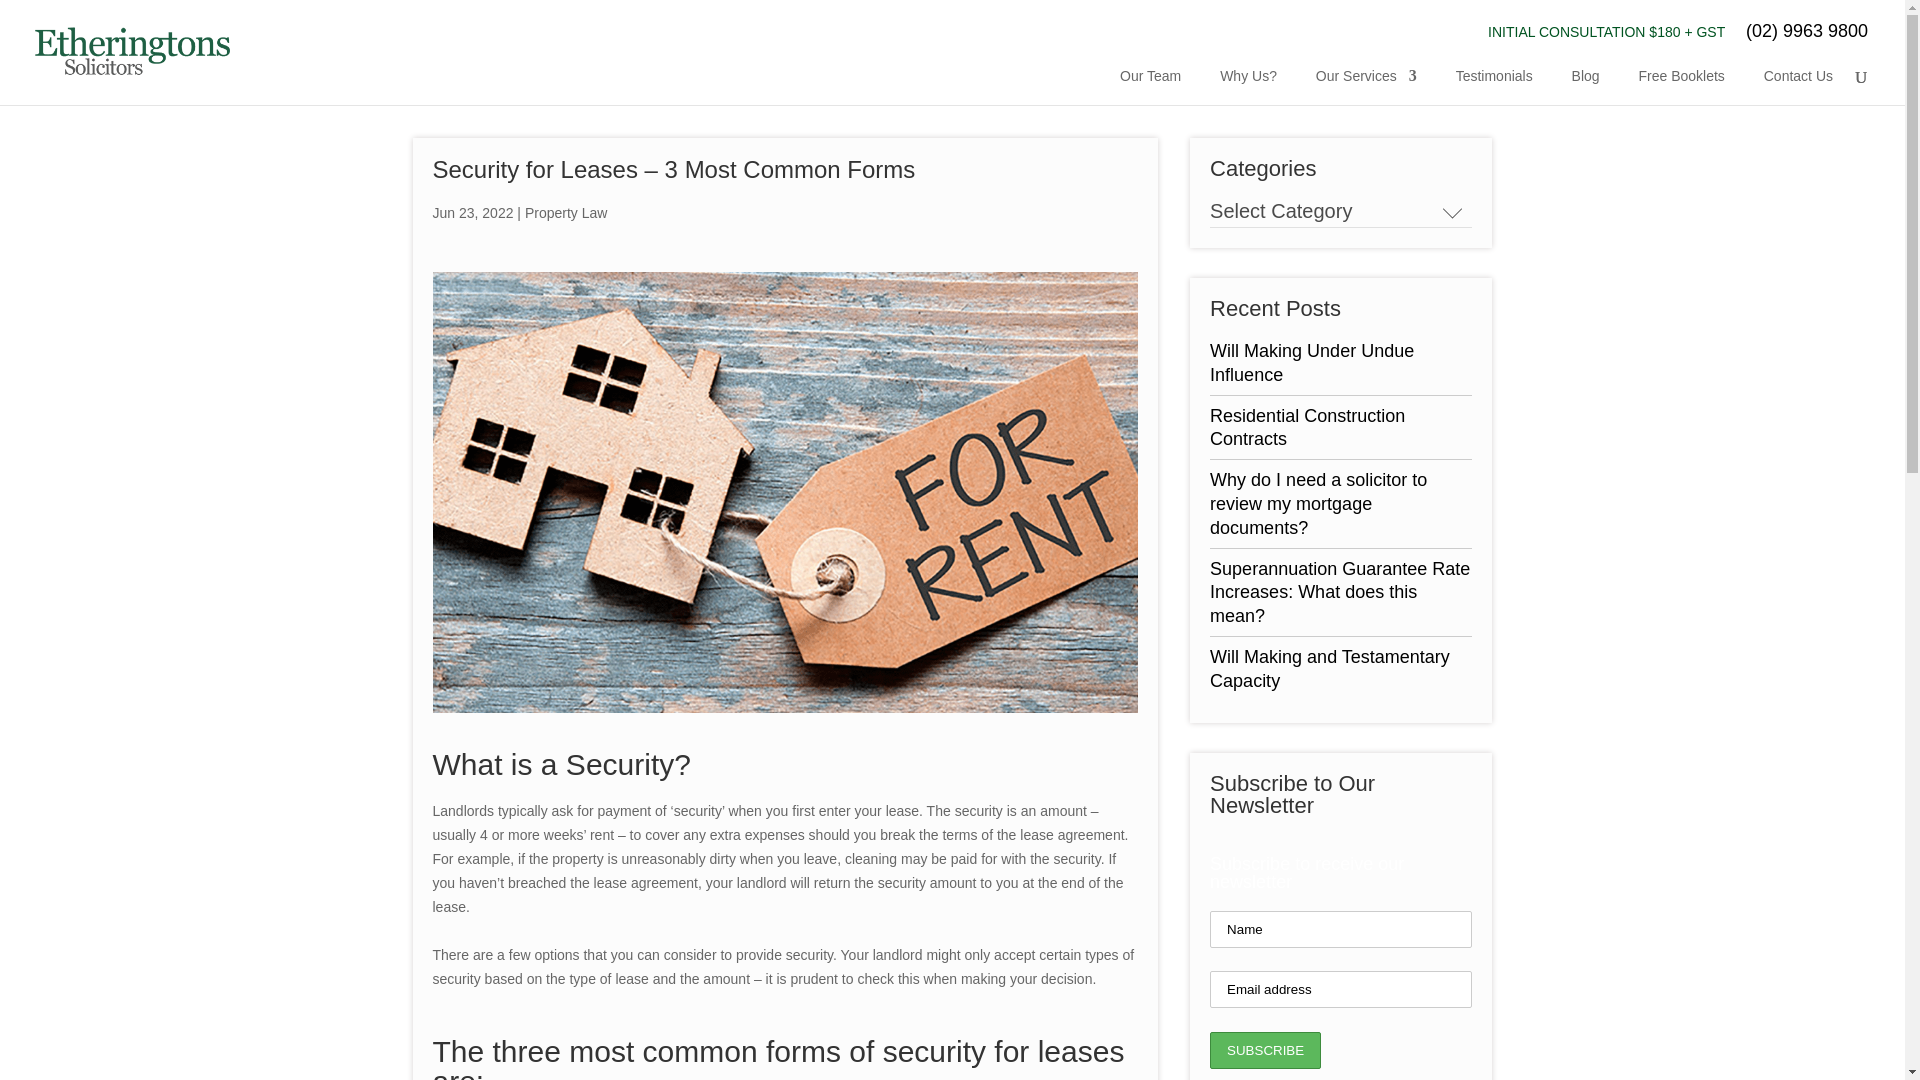 The image size is (1920, 1080). Describe the element at coordinates (1680, 82) in the screenshot. I see `Free Booklets` at that location.